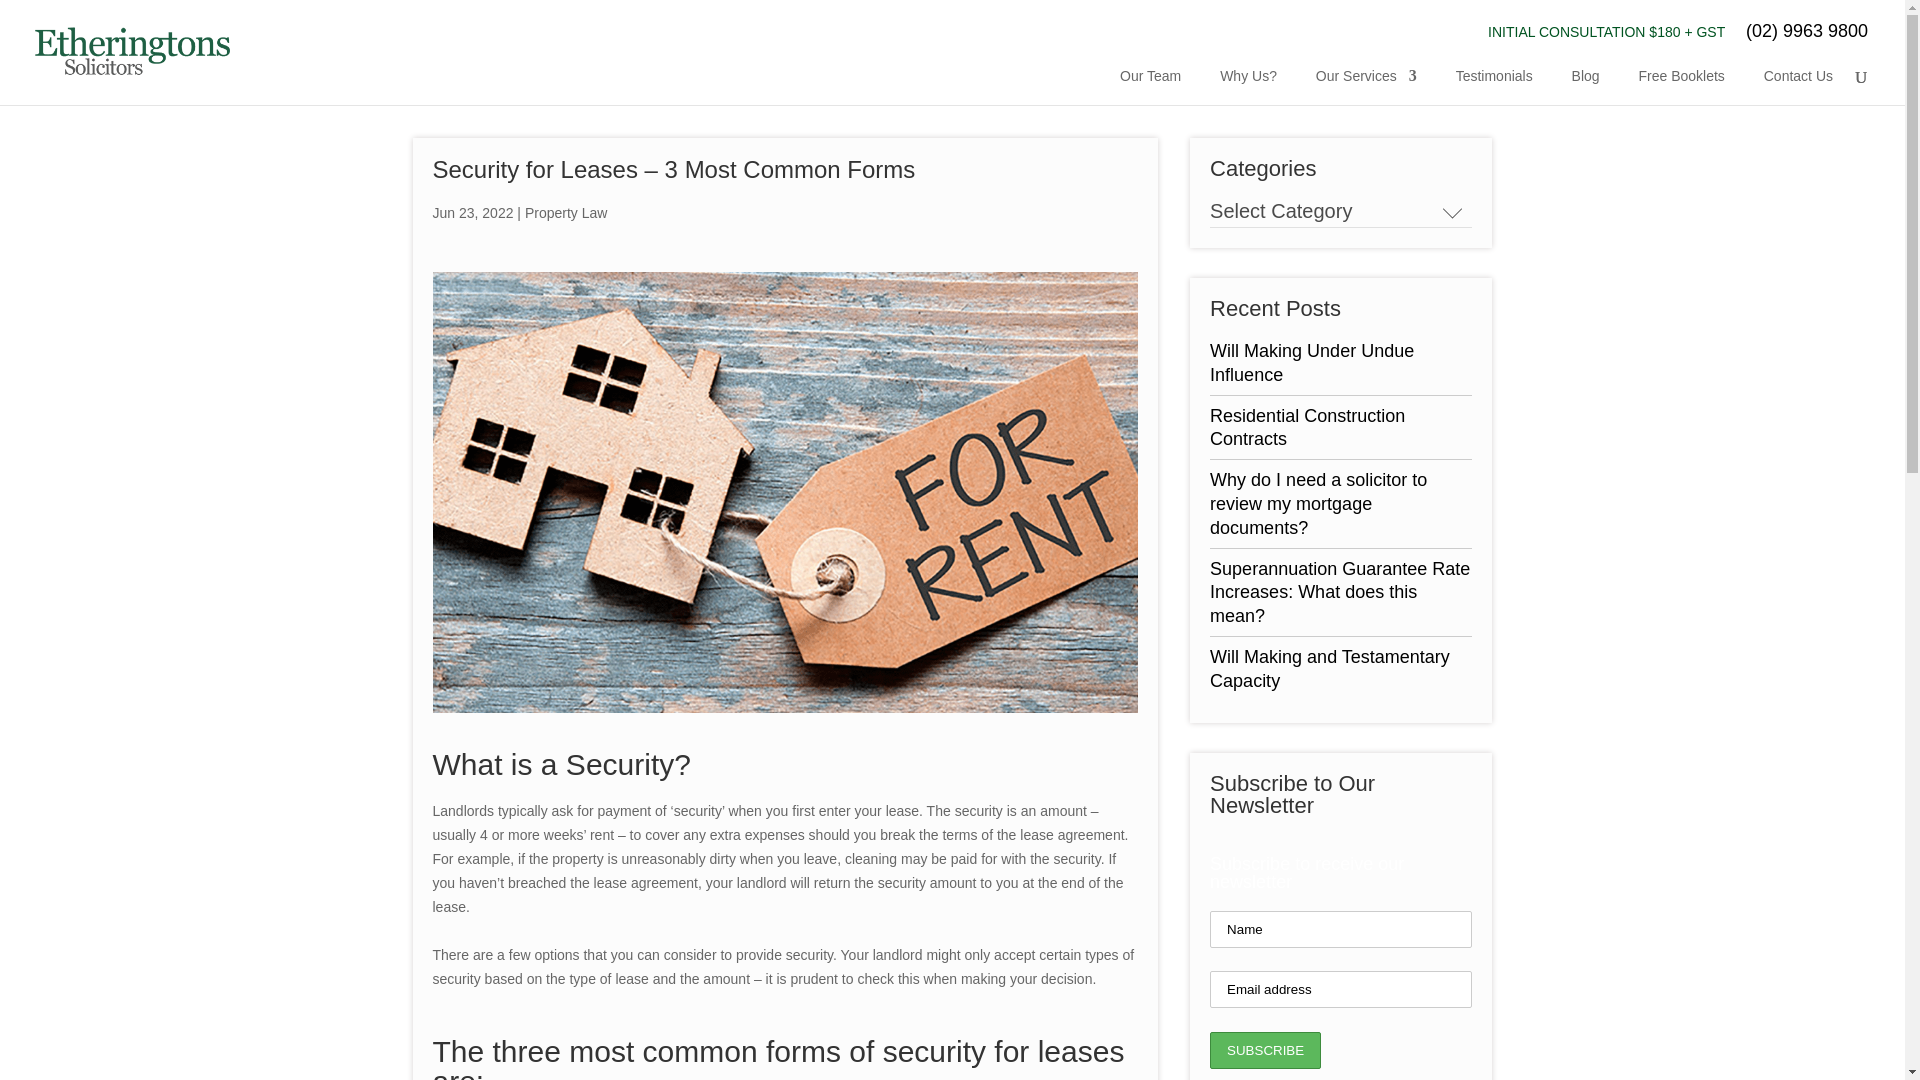 The image size is (1920, 1080). Describe the element at coordinates (1680, 82) in the screenshot. I see `Free Booklets` at that location.